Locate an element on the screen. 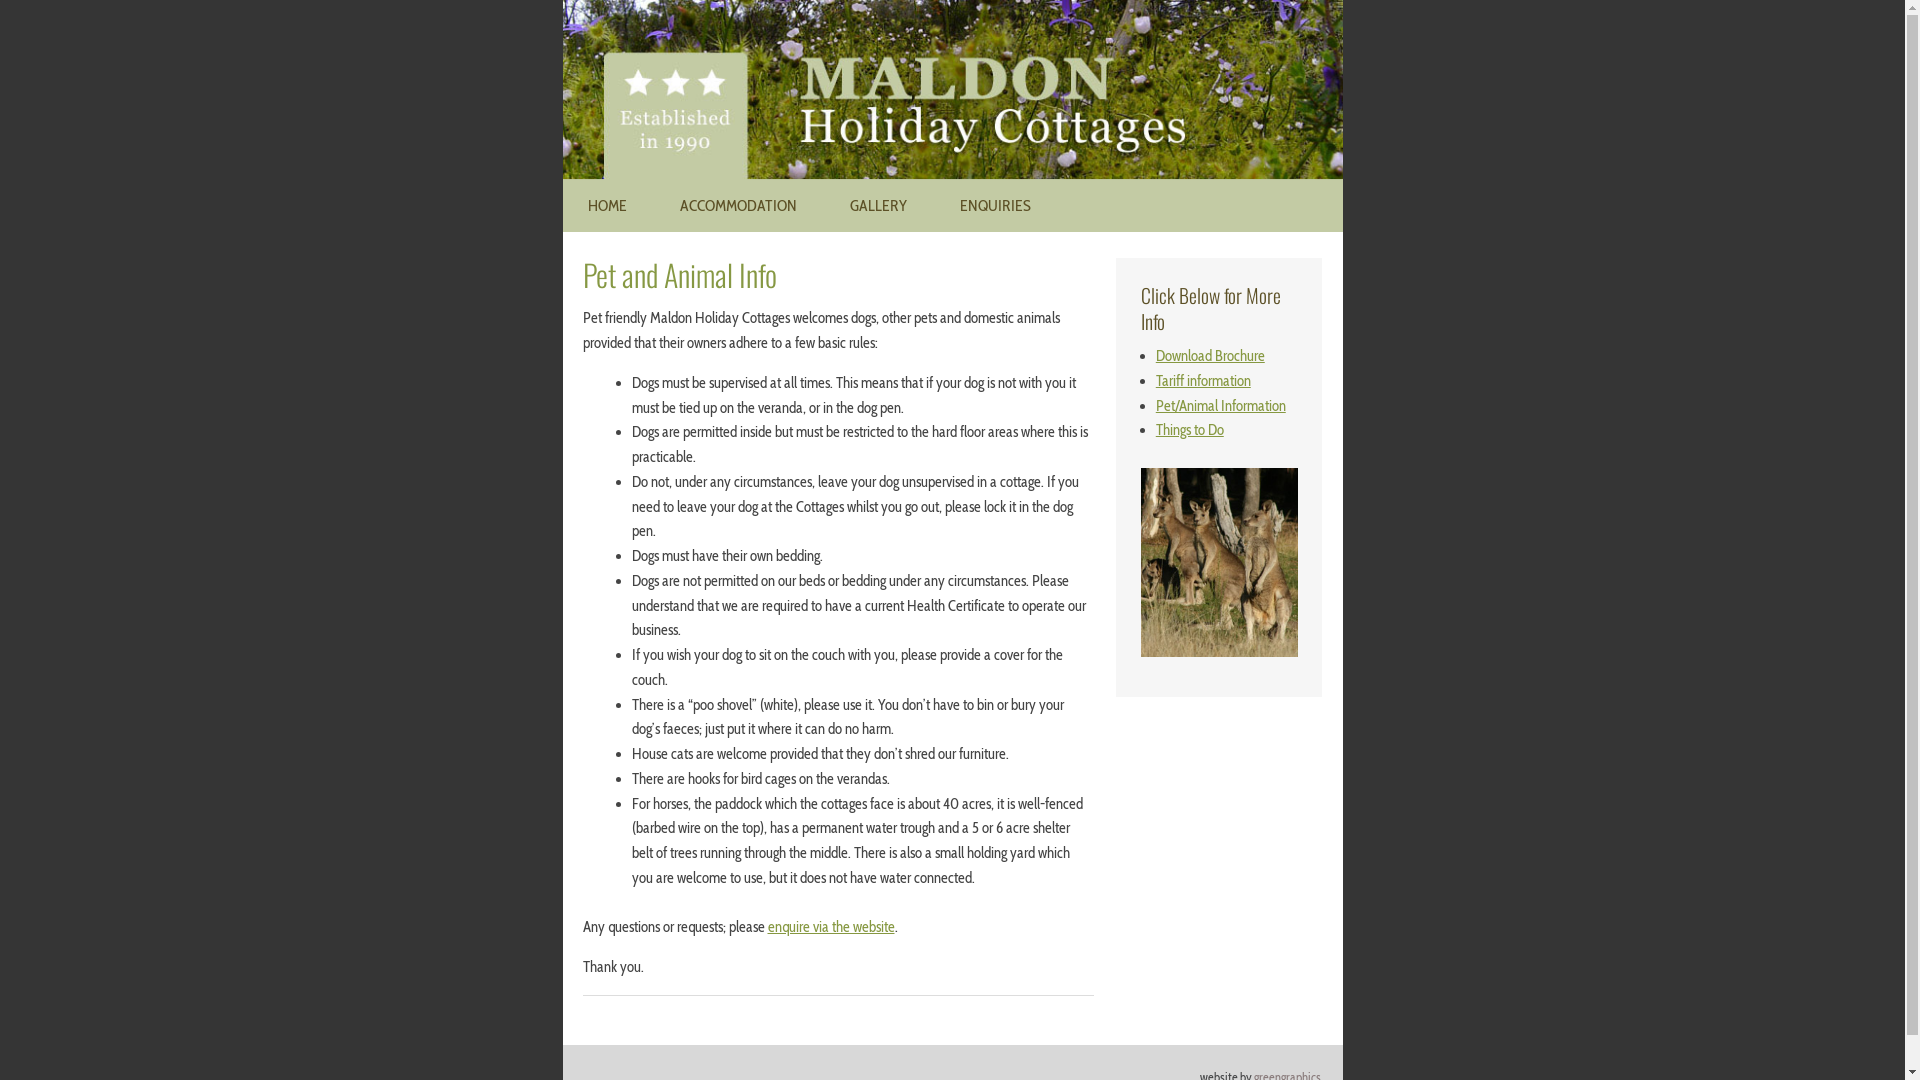 The image size is (1920, 1080). Things to Do is located at coordinates (1190, 430).